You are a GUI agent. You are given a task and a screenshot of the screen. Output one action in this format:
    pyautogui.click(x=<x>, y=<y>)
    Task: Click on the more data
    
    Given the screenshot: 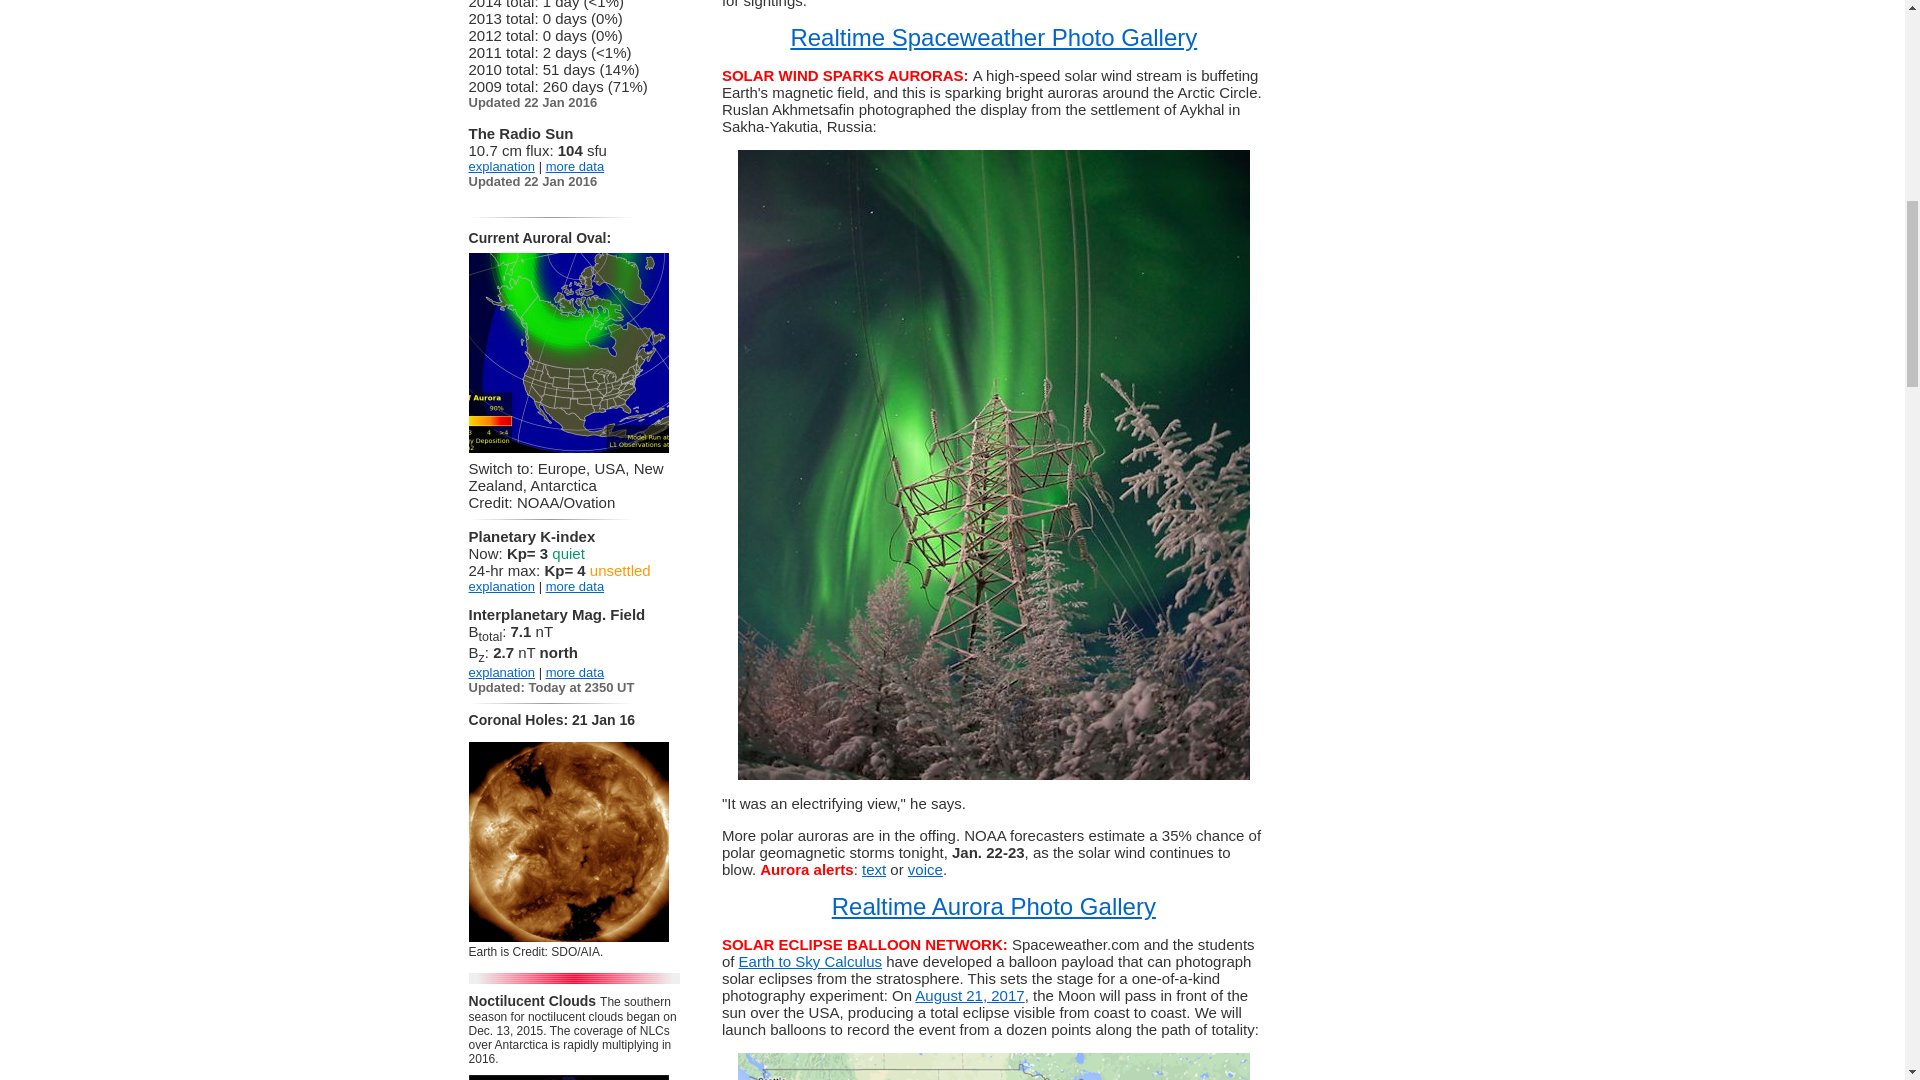 What is the action you would take?
    pyautogui.click(x=574, y=586)
    